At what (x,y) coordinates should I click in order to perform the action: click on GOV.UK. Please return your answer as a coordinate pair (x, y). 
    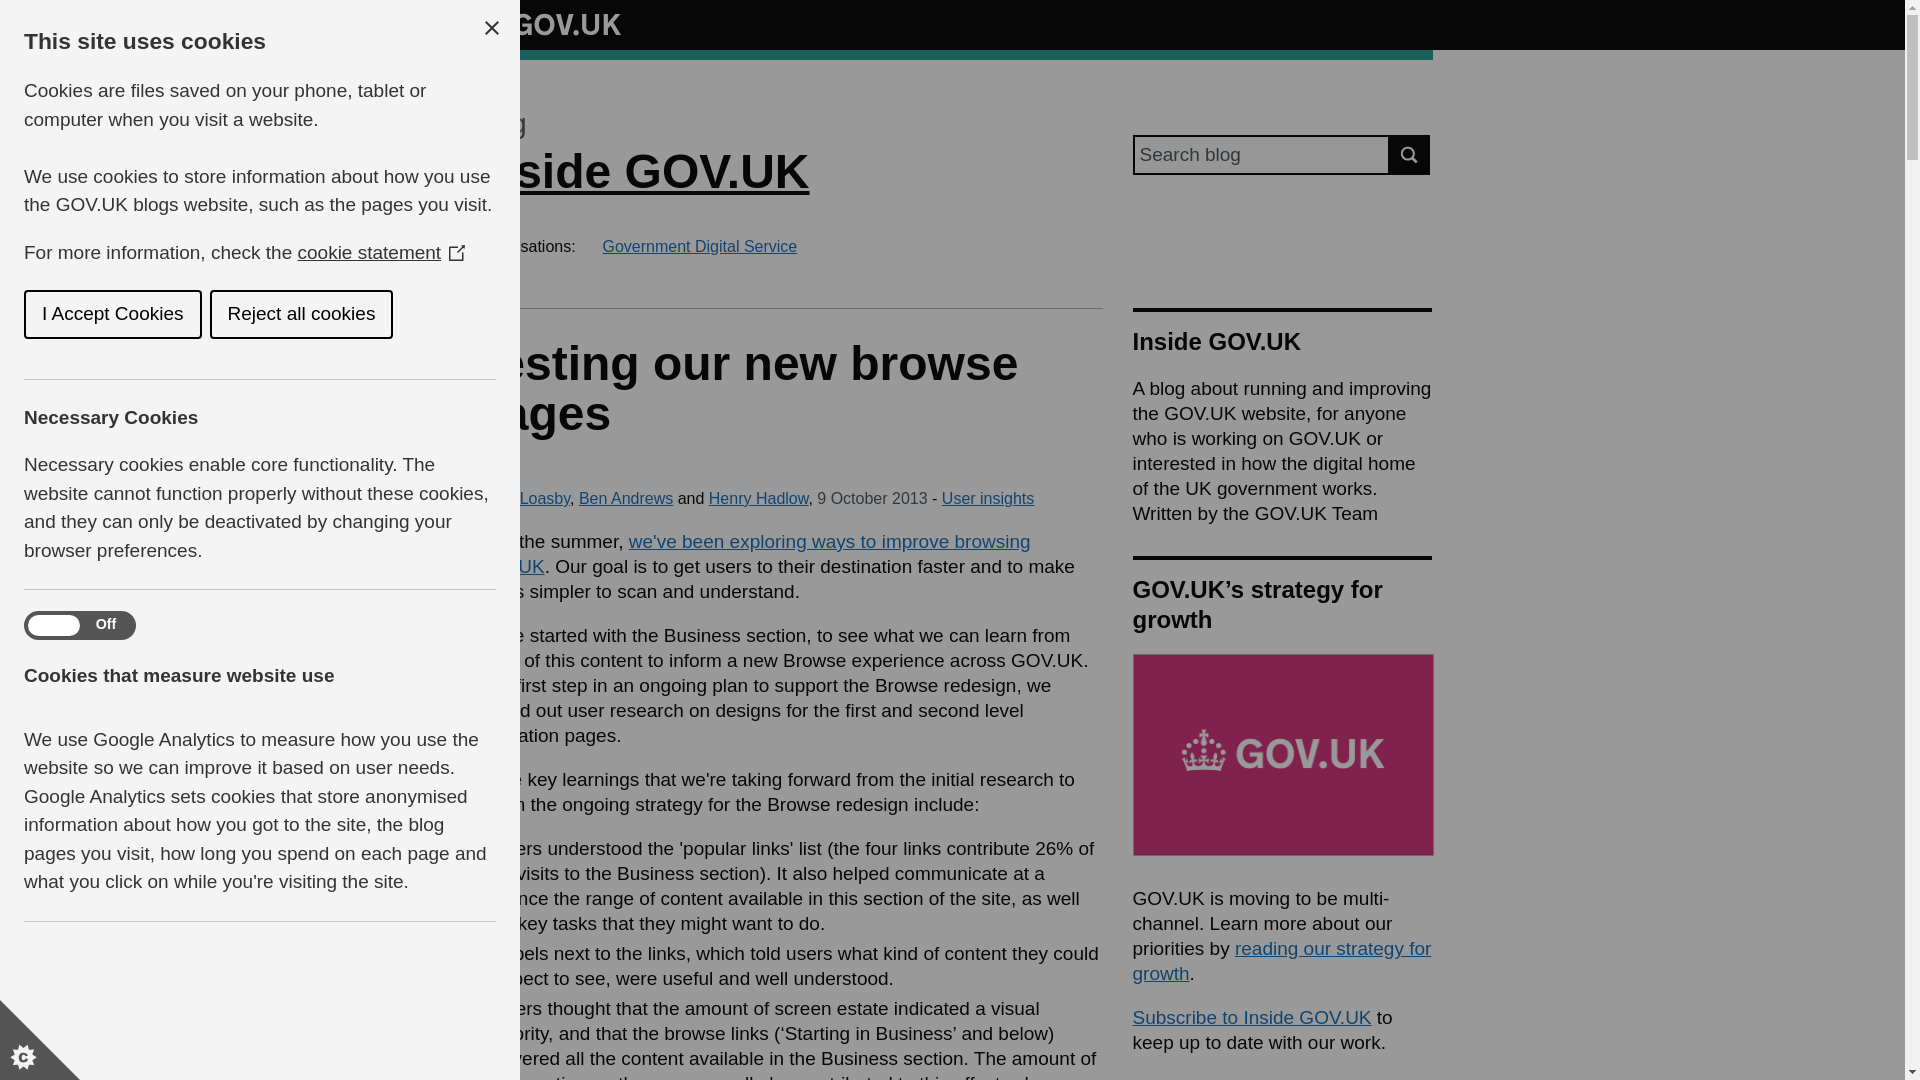
    Looking at the image, I should click on (546, 21).